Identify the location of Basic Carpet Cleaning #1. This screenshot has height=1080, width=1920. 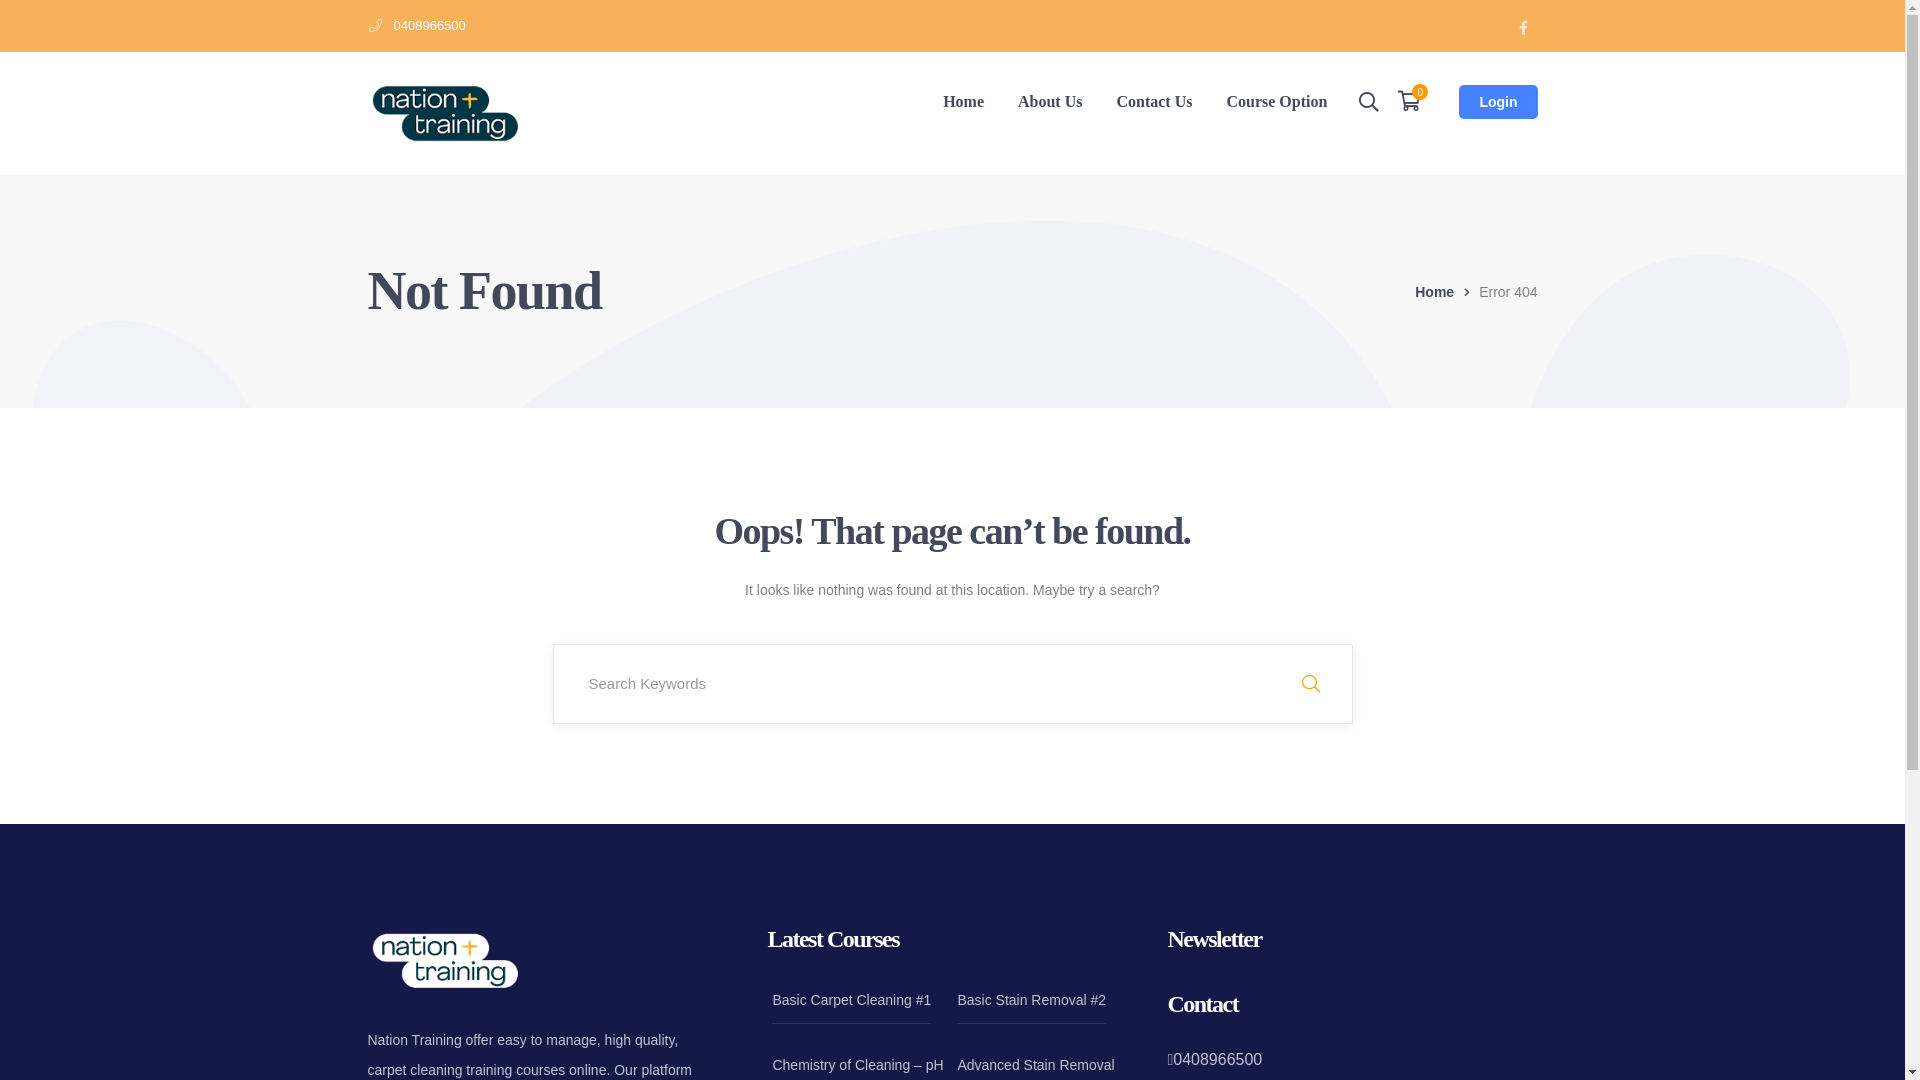
(852, 1000).